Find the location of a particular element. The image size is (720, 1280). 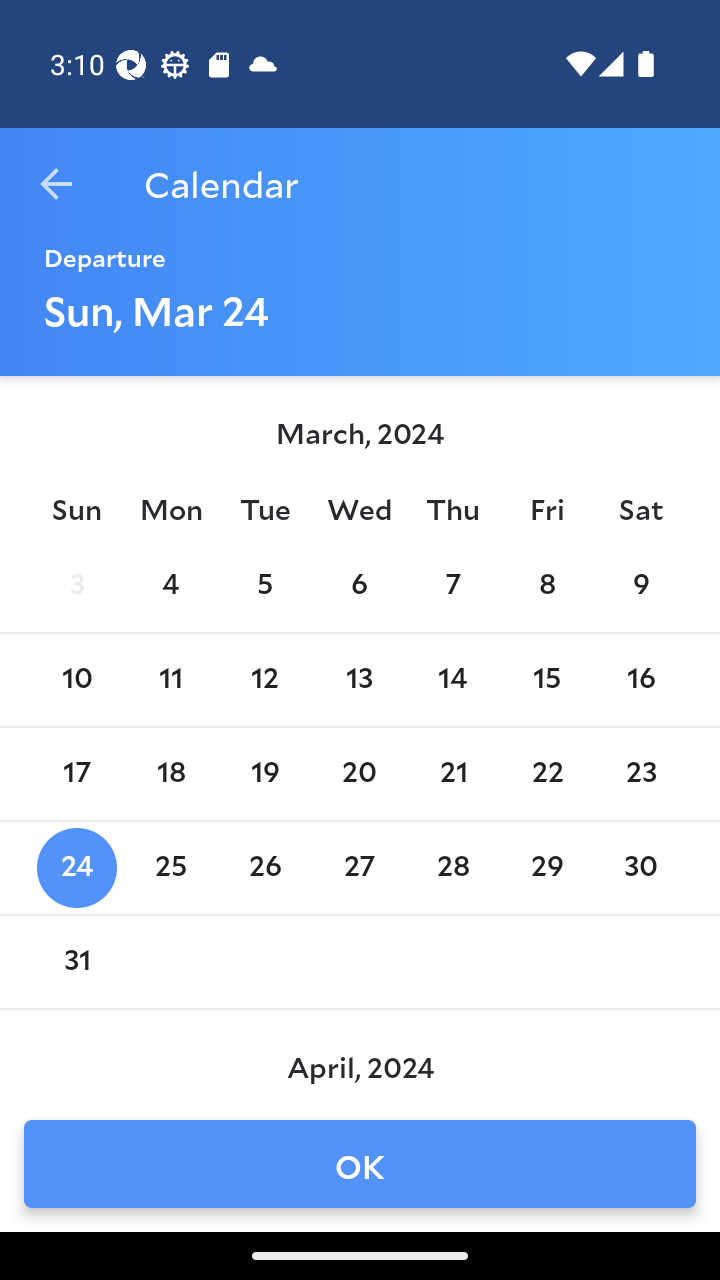

17 is located at coordinates (76, 774).